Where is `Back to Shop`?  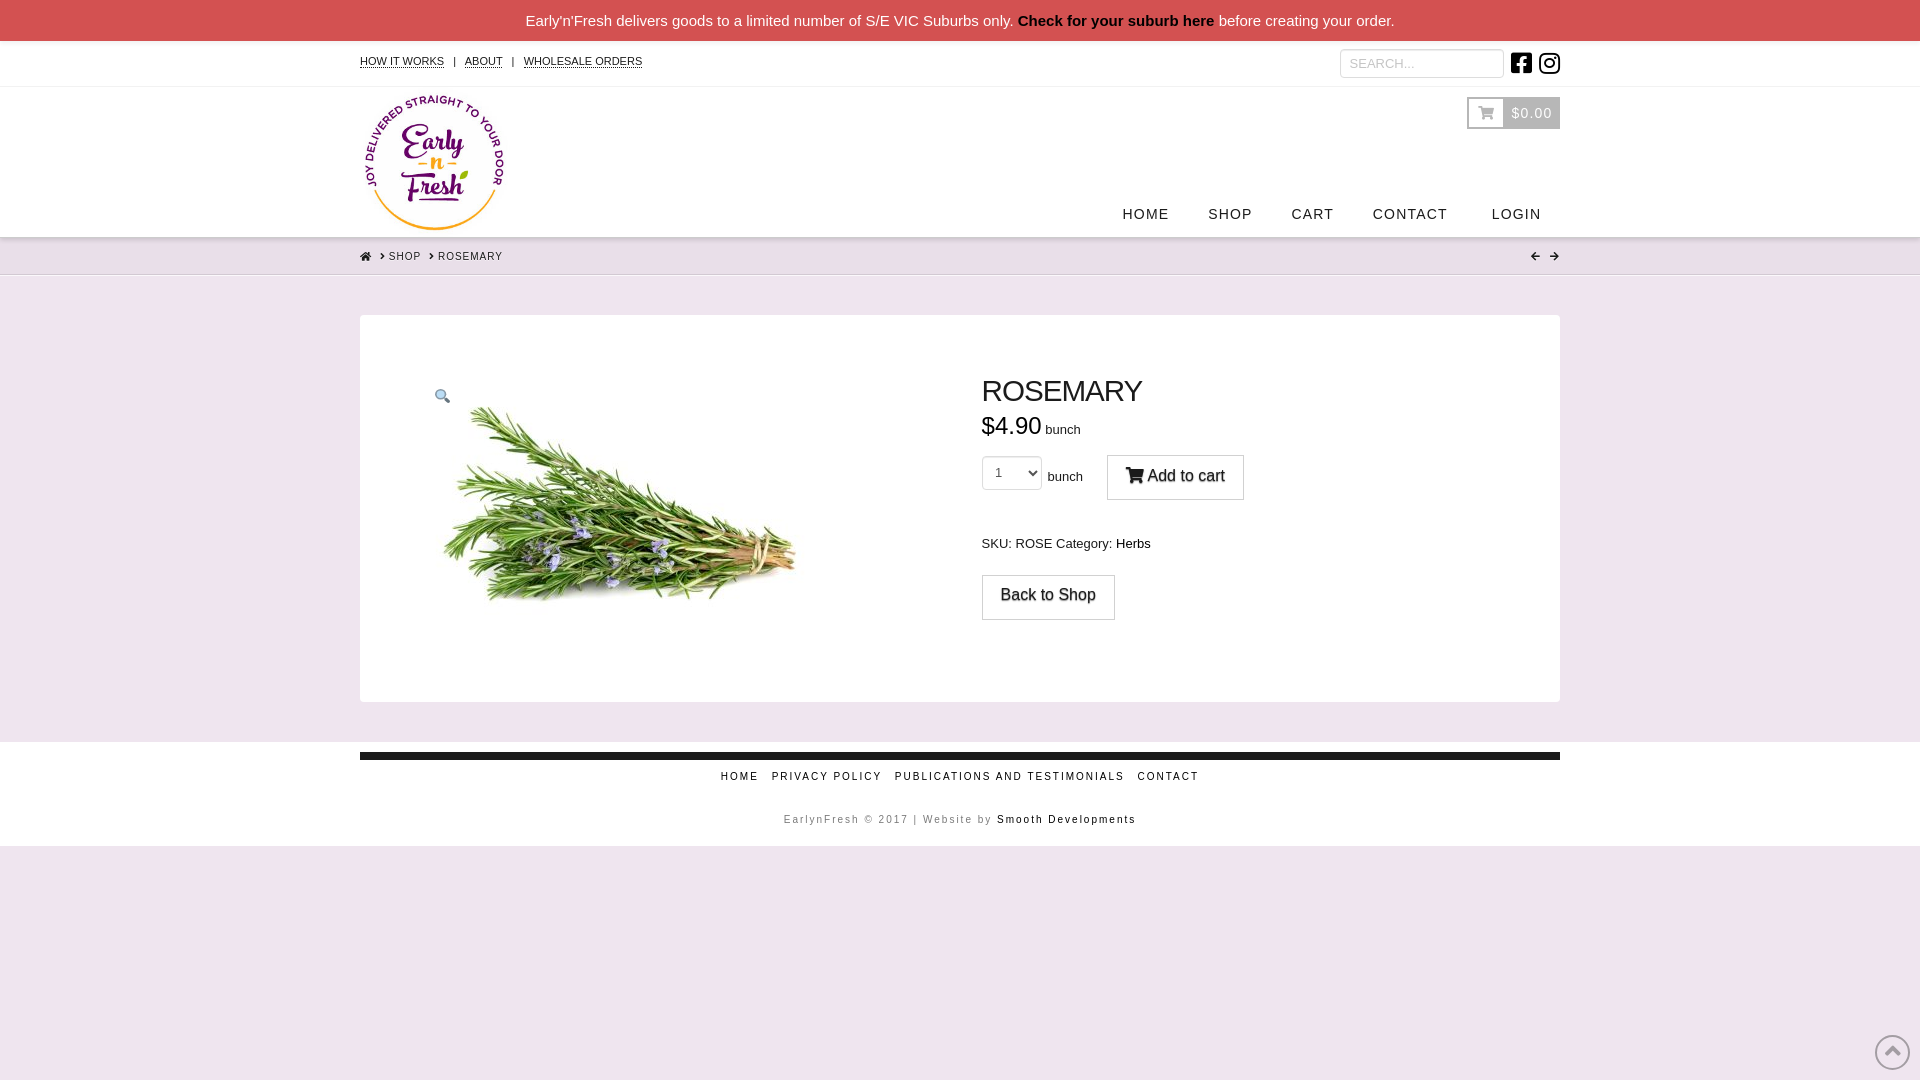
Back to Shop is located at coordinates (1048, 598).